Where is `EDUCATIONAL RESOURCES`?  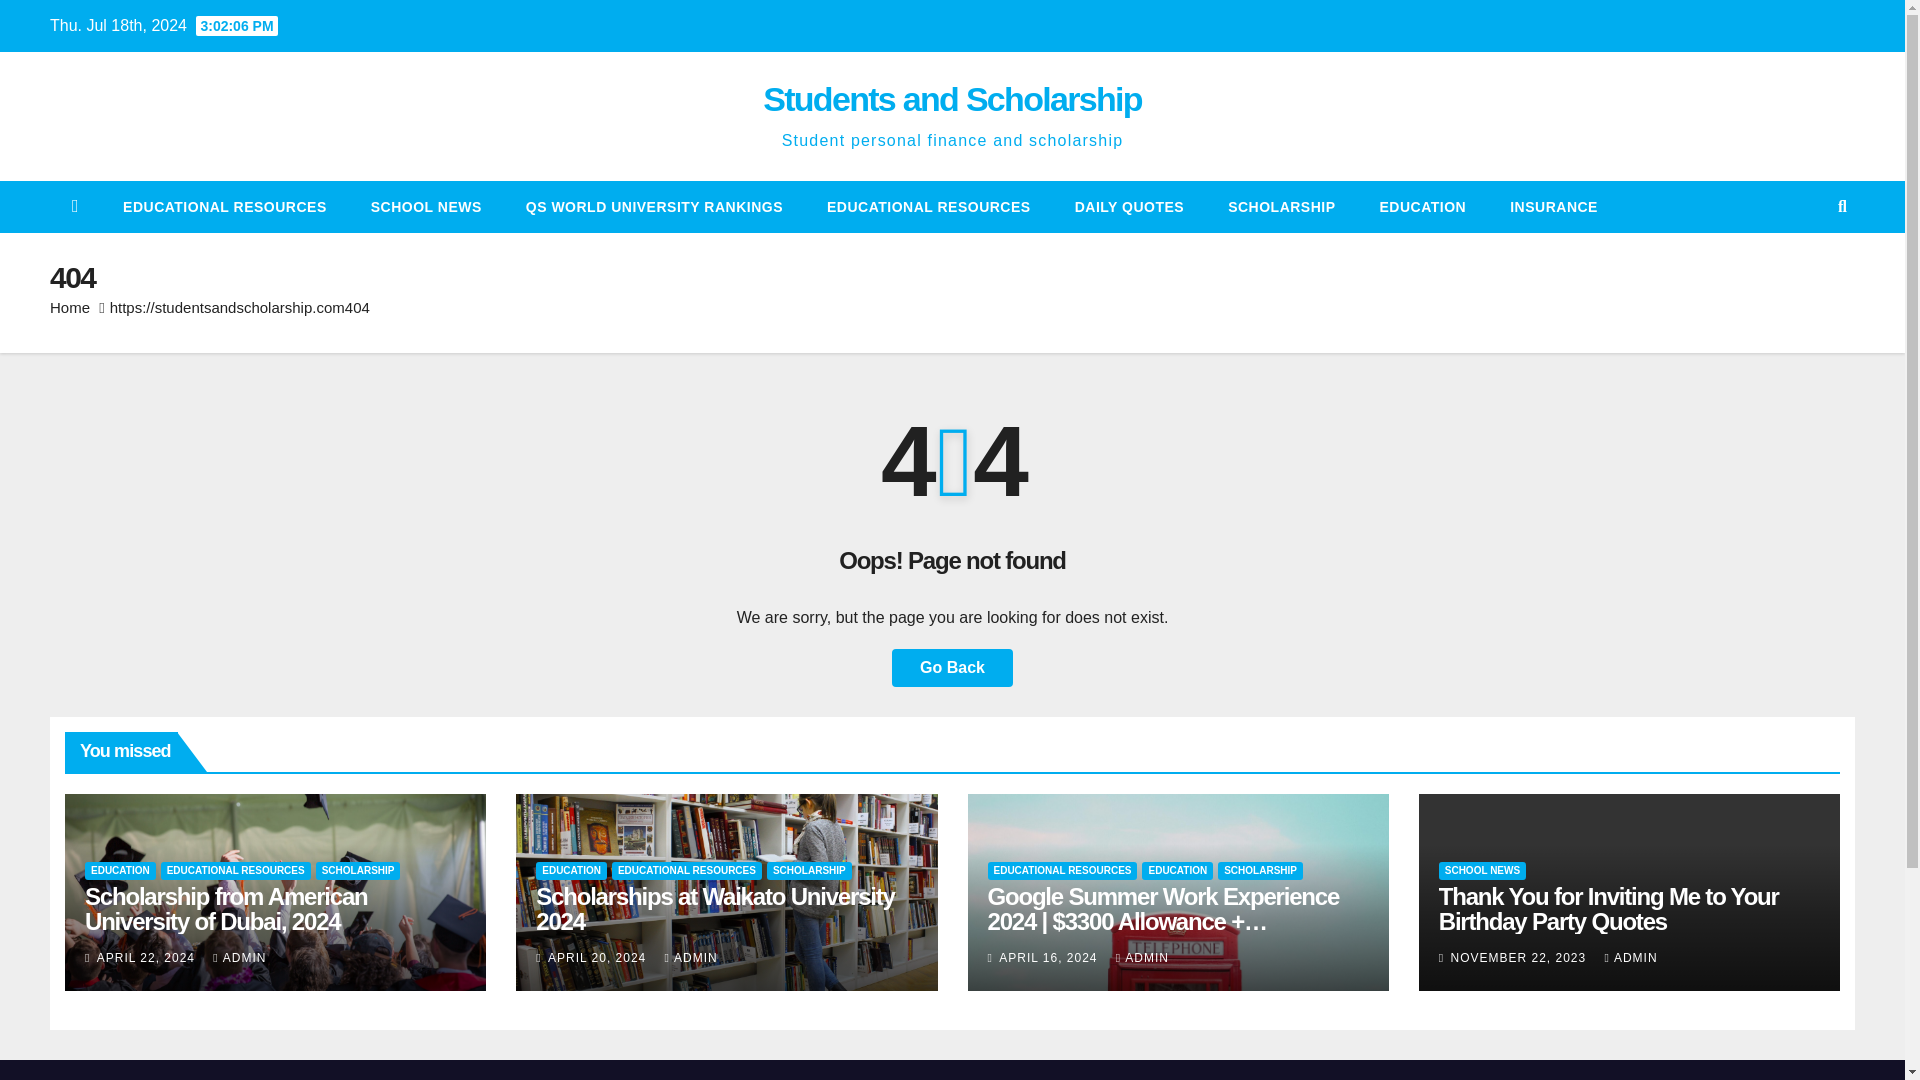
EDUCATIONAL RESOURCES is located at coordinates (1063, 870).